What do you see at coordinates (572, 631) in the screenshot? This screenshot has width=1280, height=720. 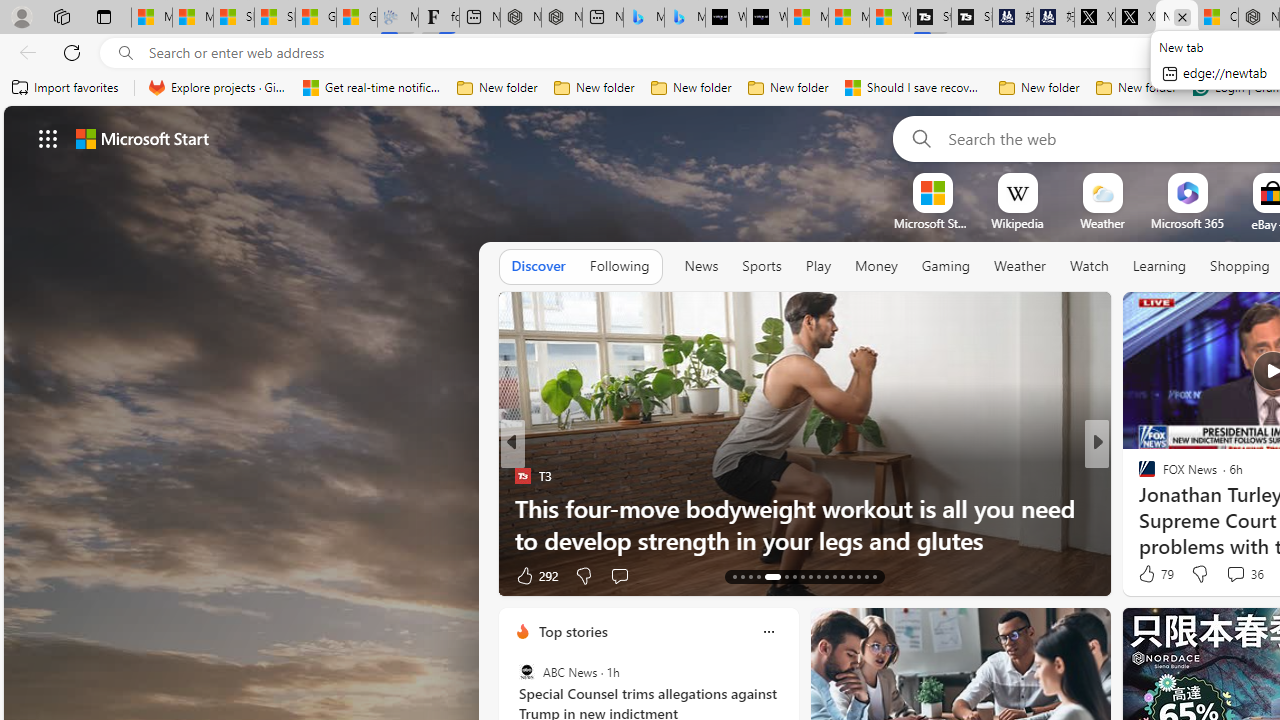 I see `Top stories` at bounding box center [572, 631].